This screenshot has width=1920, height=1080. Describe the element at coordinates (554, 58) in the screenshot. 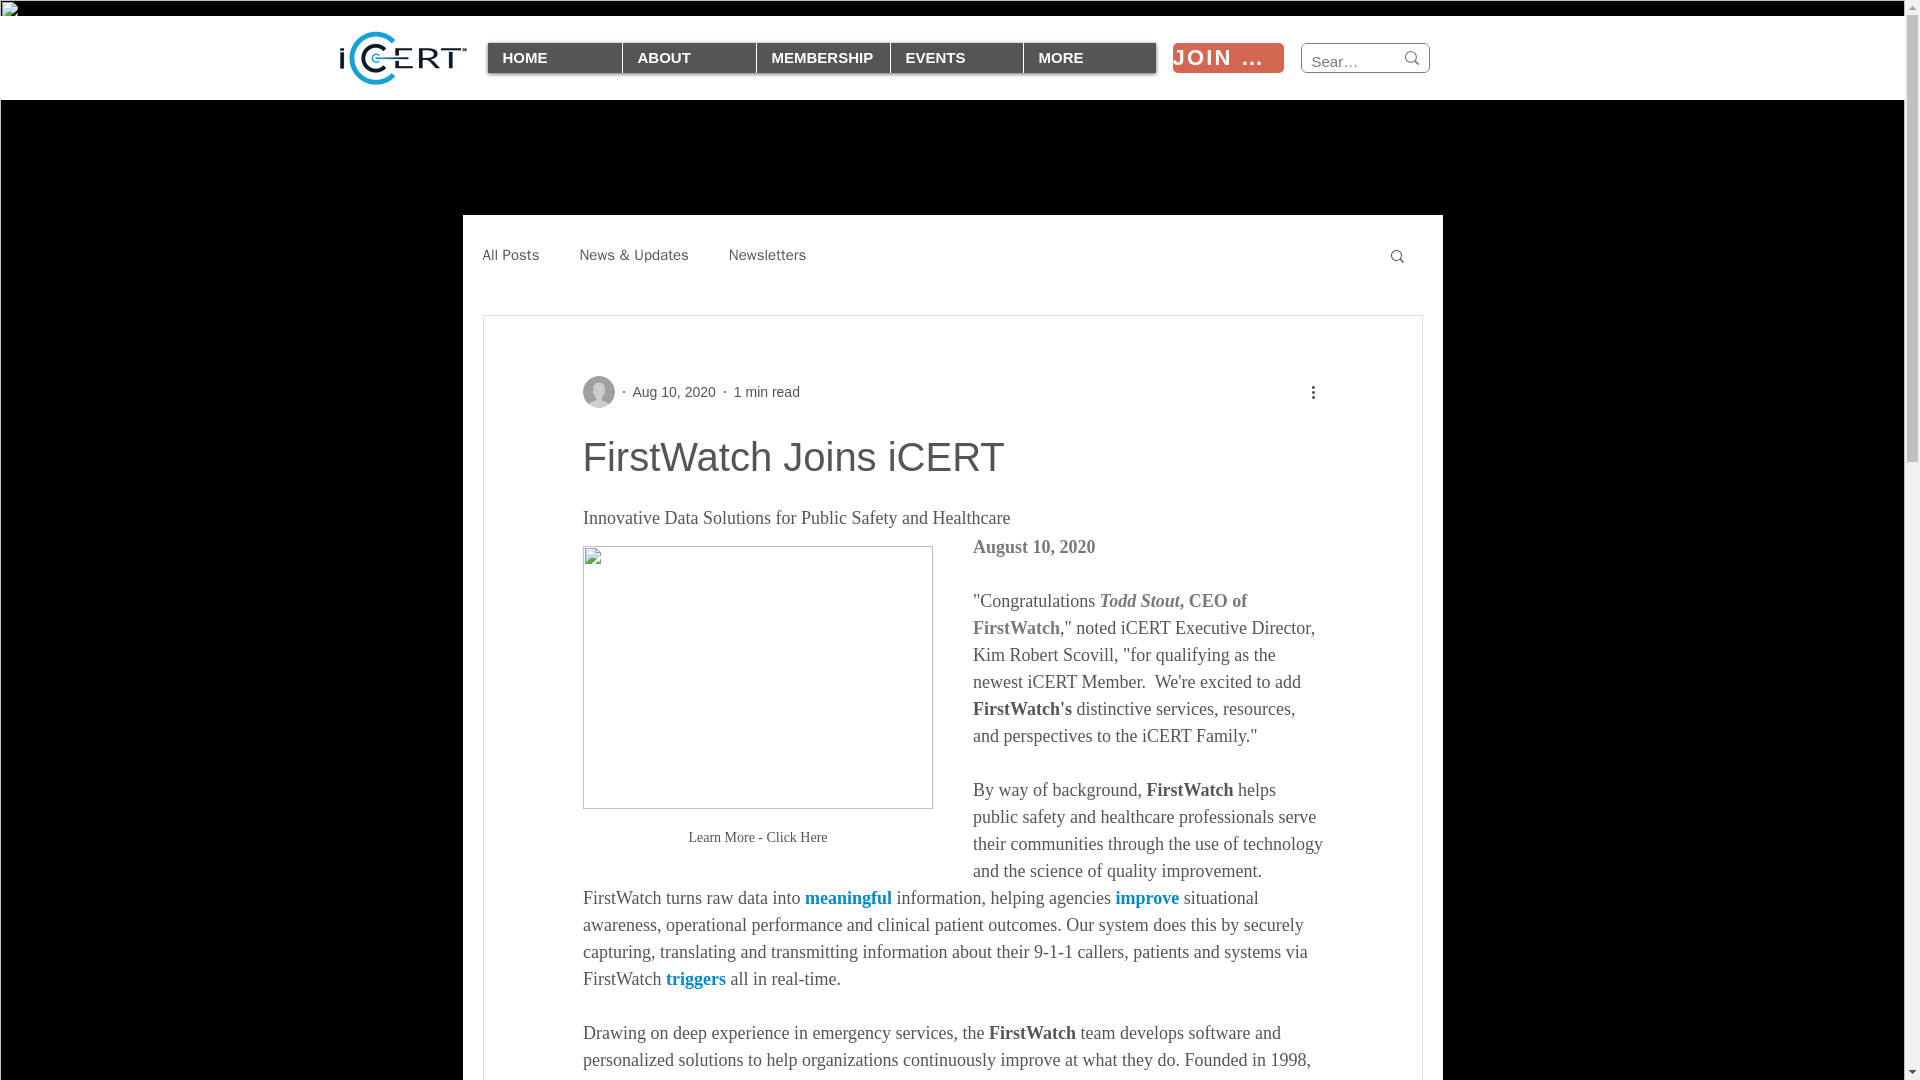

I see `HOME` at that location.